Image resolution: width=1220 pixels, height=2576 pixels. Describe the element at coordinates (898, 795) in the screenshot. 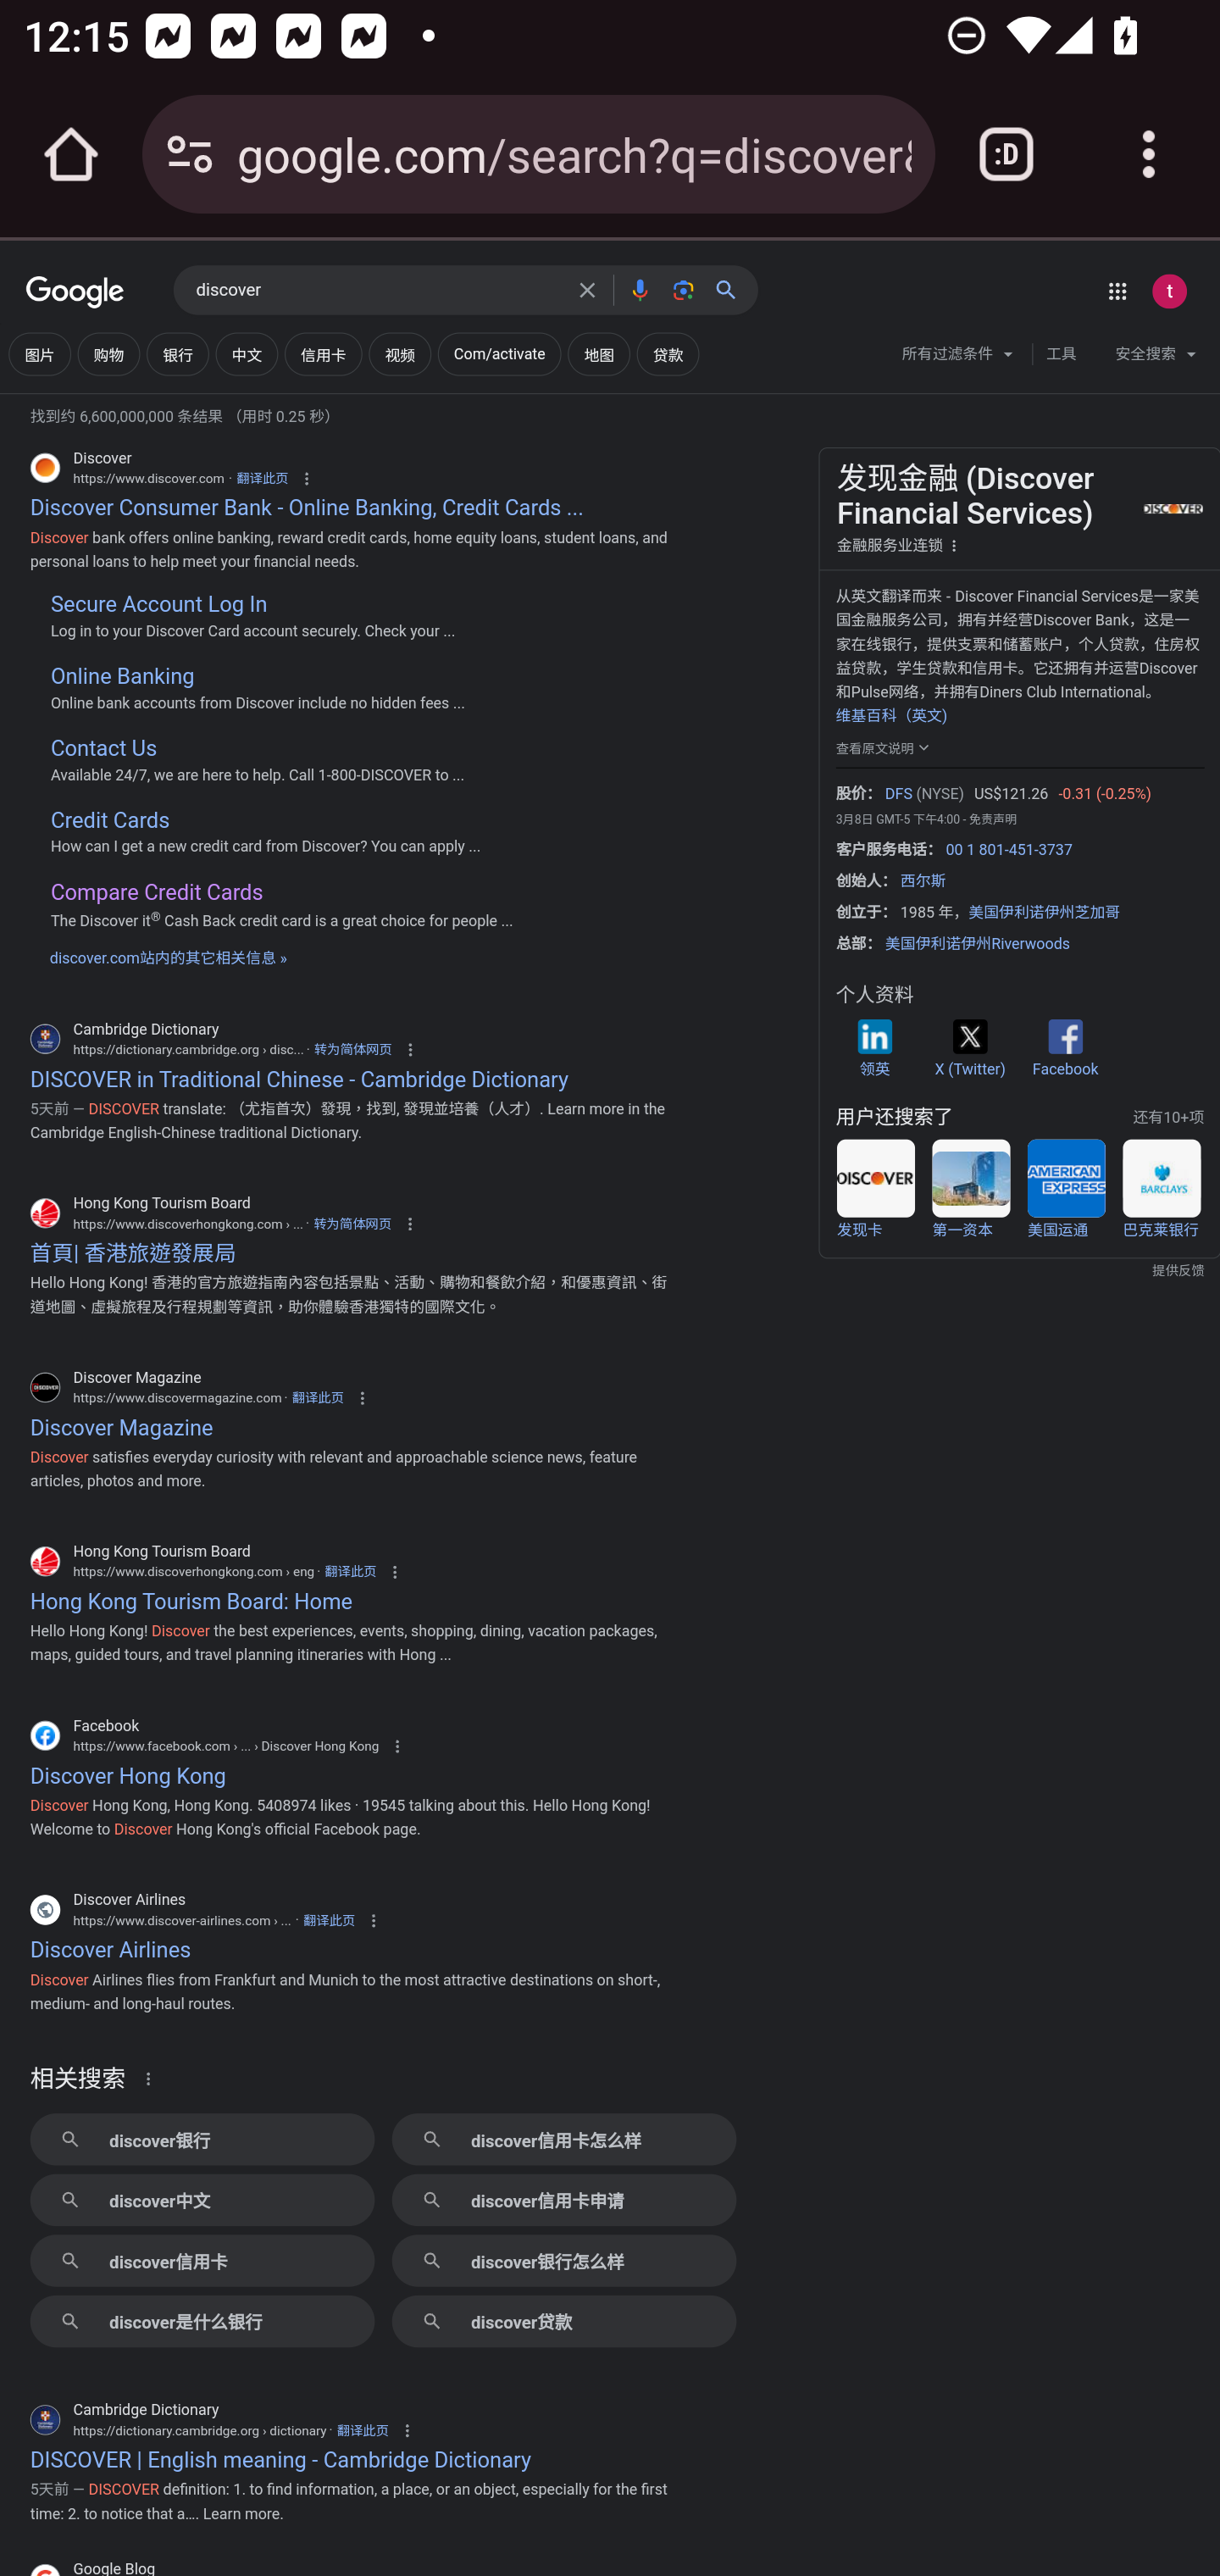

I see `DFS` at that location.